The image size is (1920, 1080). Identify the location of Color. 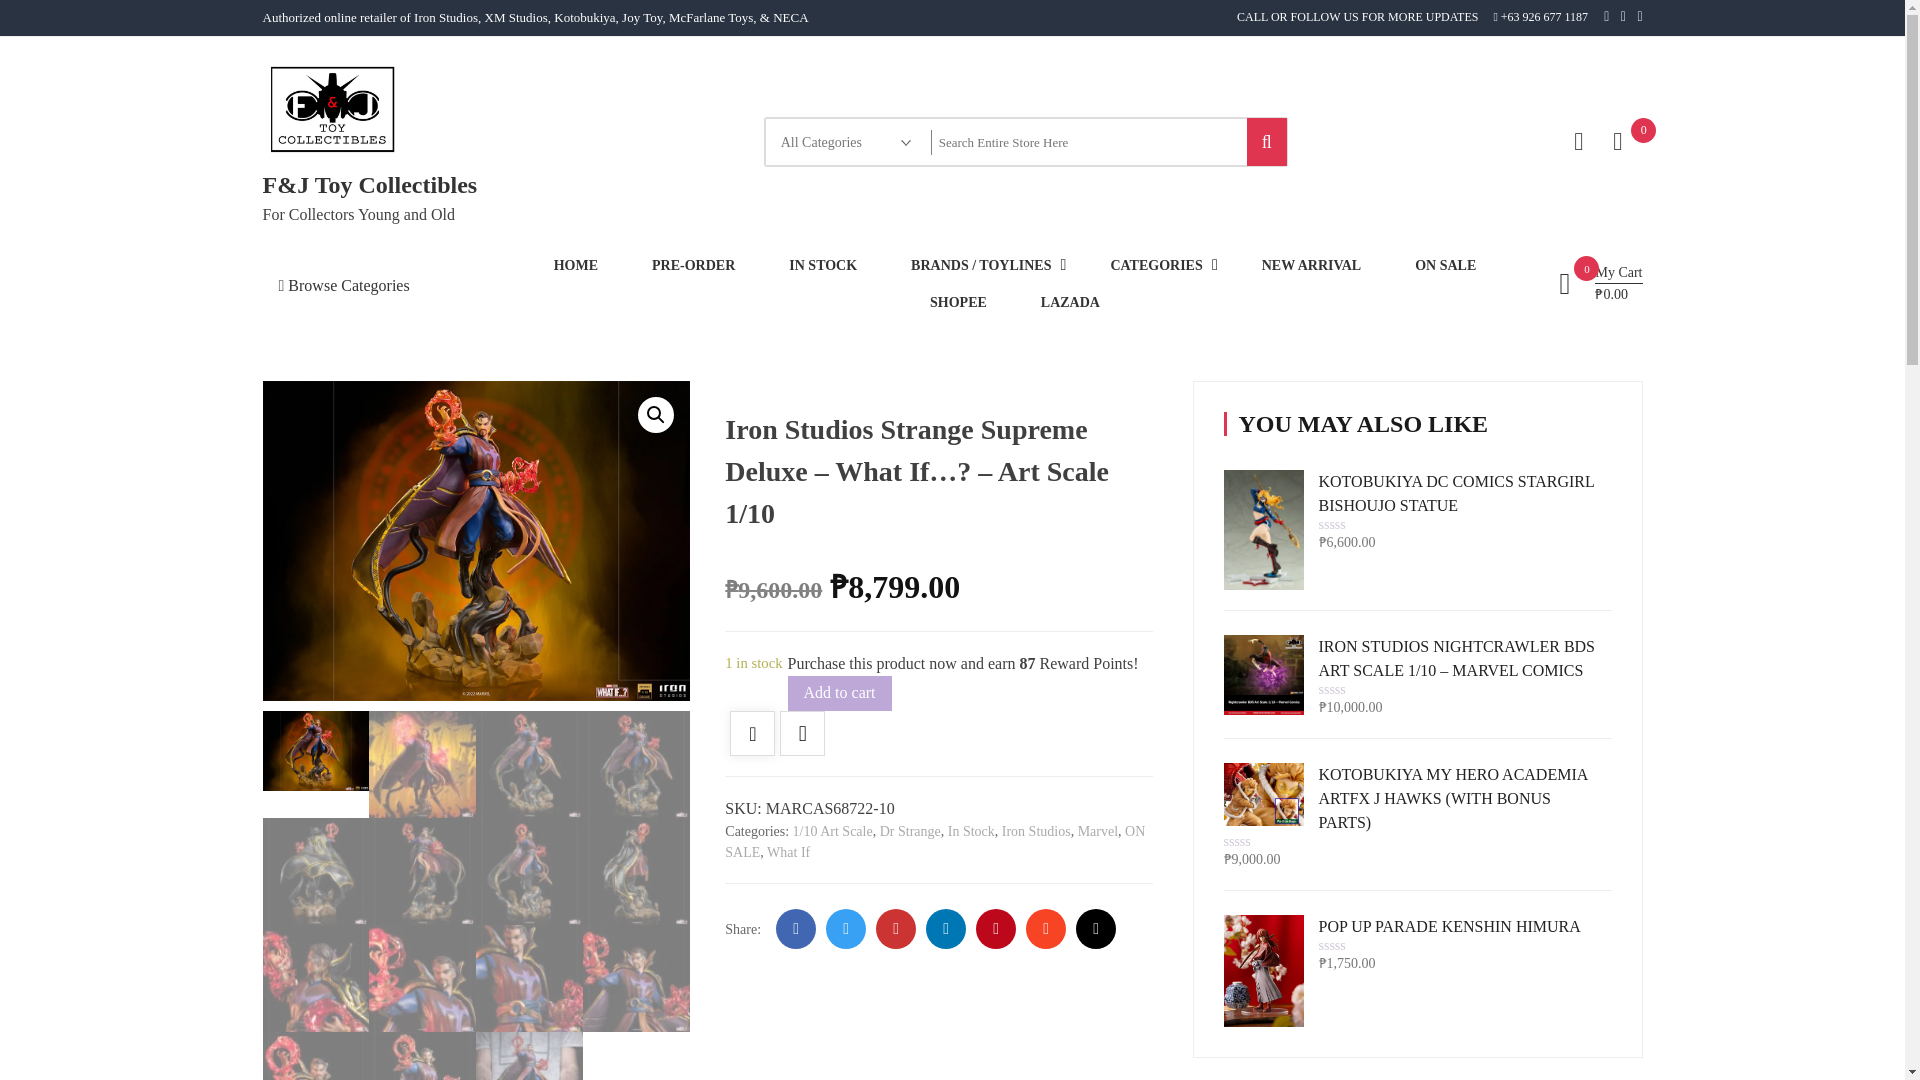
(475, 540).